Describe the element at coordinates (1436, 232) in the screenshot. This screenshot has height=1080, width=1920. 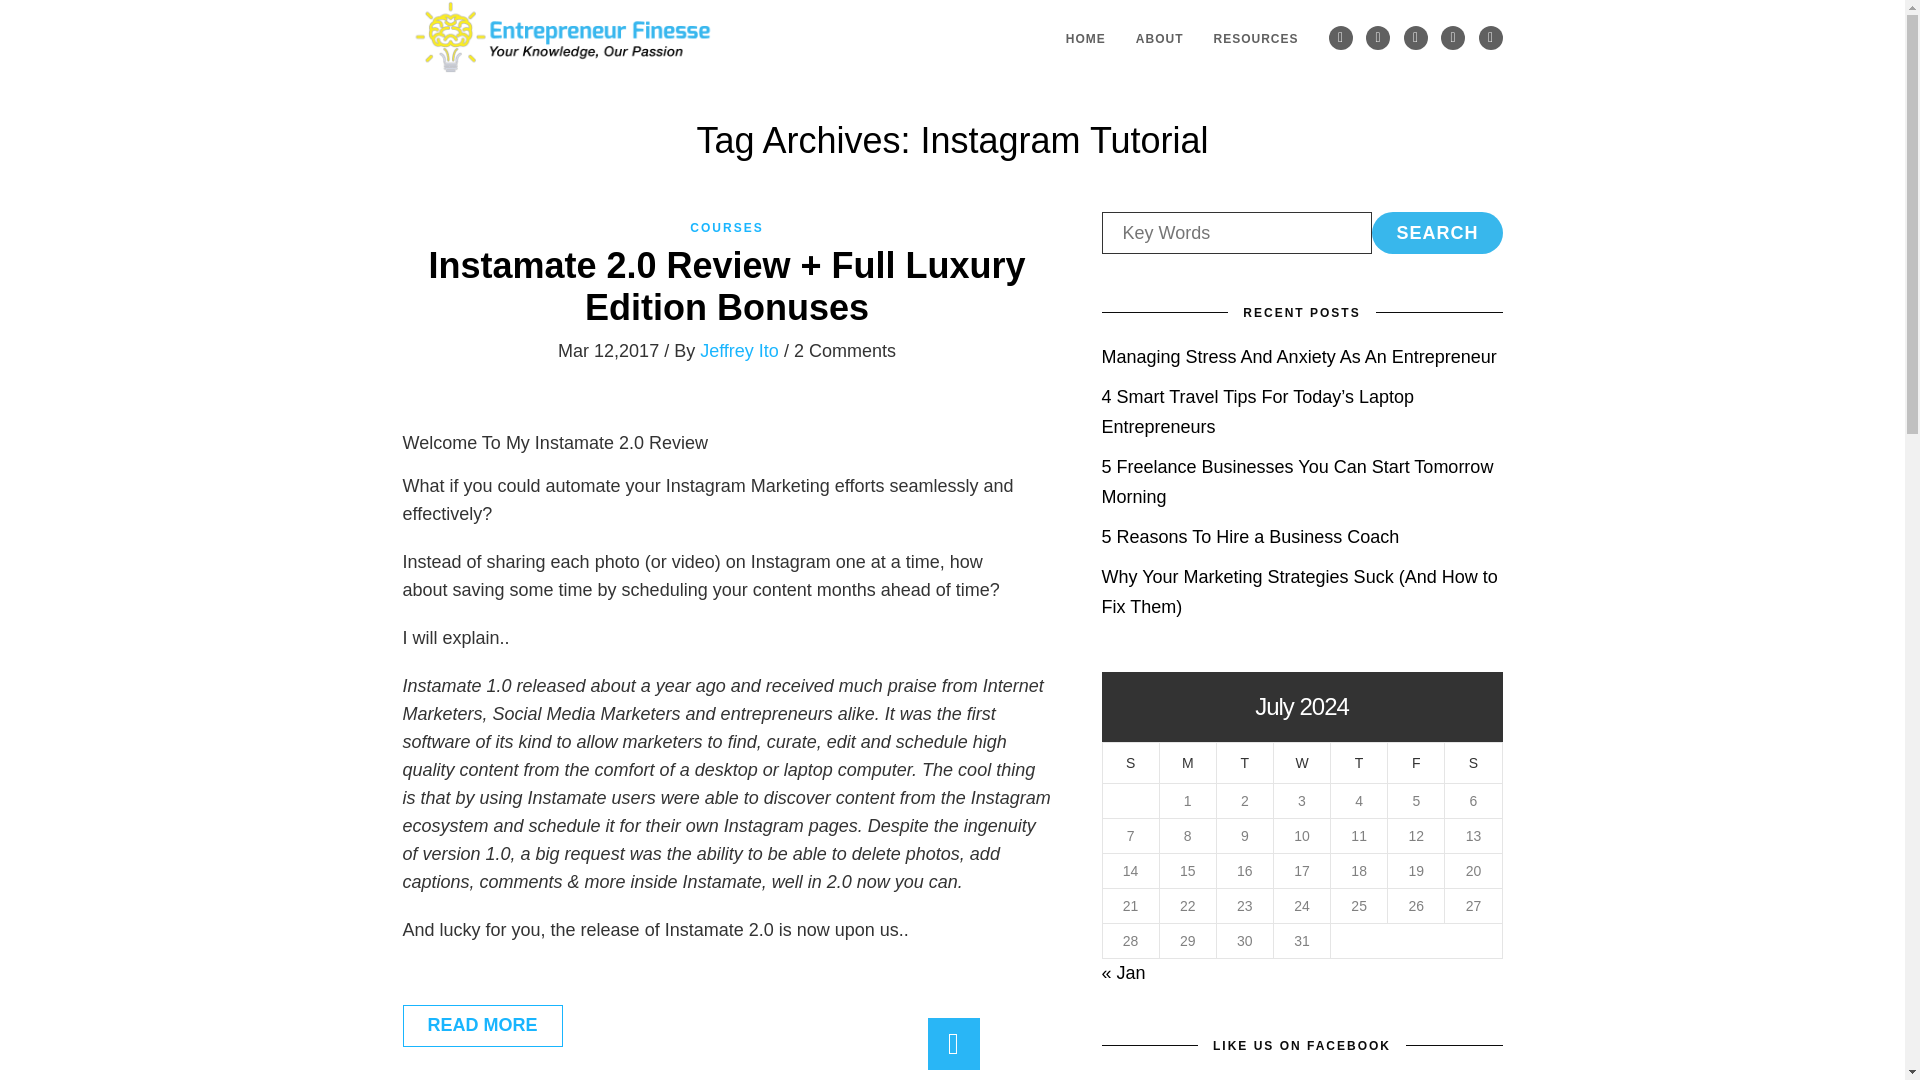
I see `Search` at that location.